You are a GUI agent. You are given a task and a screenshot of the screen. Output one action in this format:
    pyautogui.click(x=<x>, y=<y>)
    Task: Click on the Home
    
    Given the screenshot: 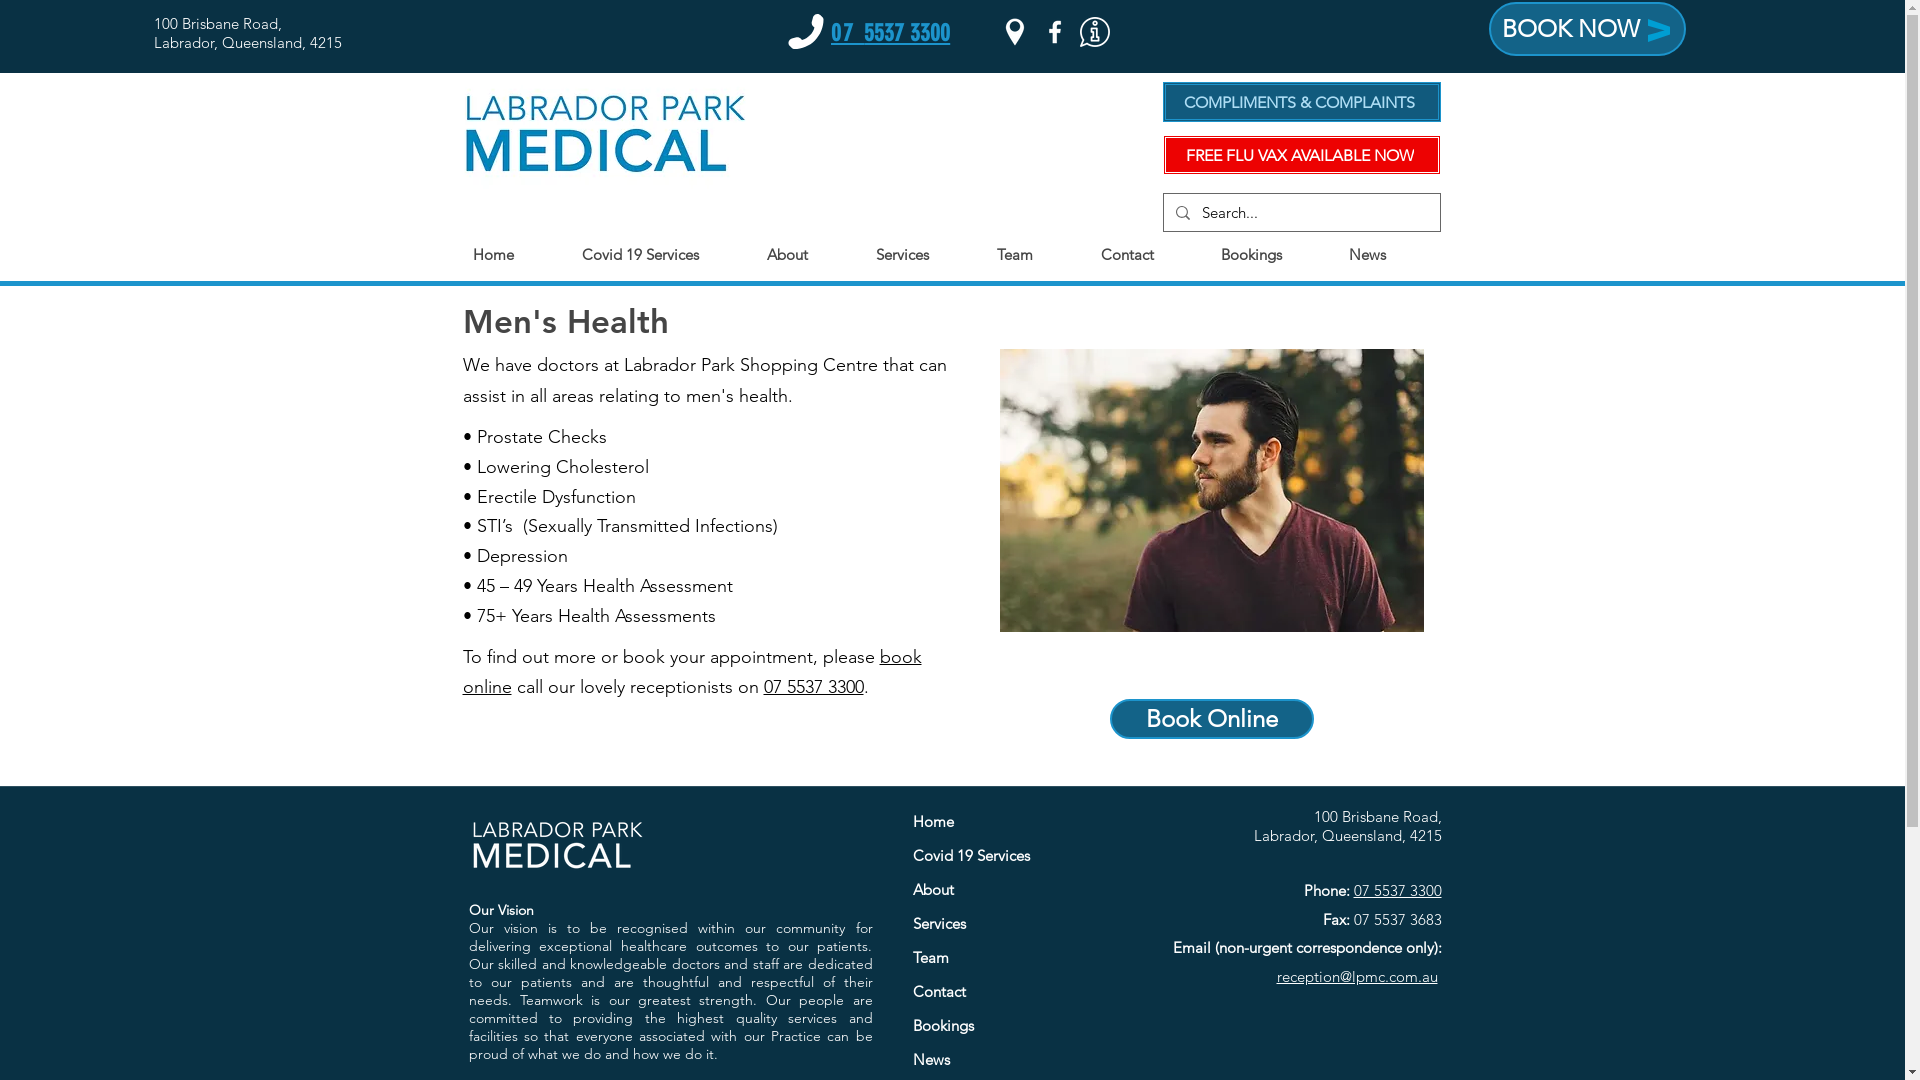 What is the action you would take?
    pyautogui.click(x=1010, y=822)
    